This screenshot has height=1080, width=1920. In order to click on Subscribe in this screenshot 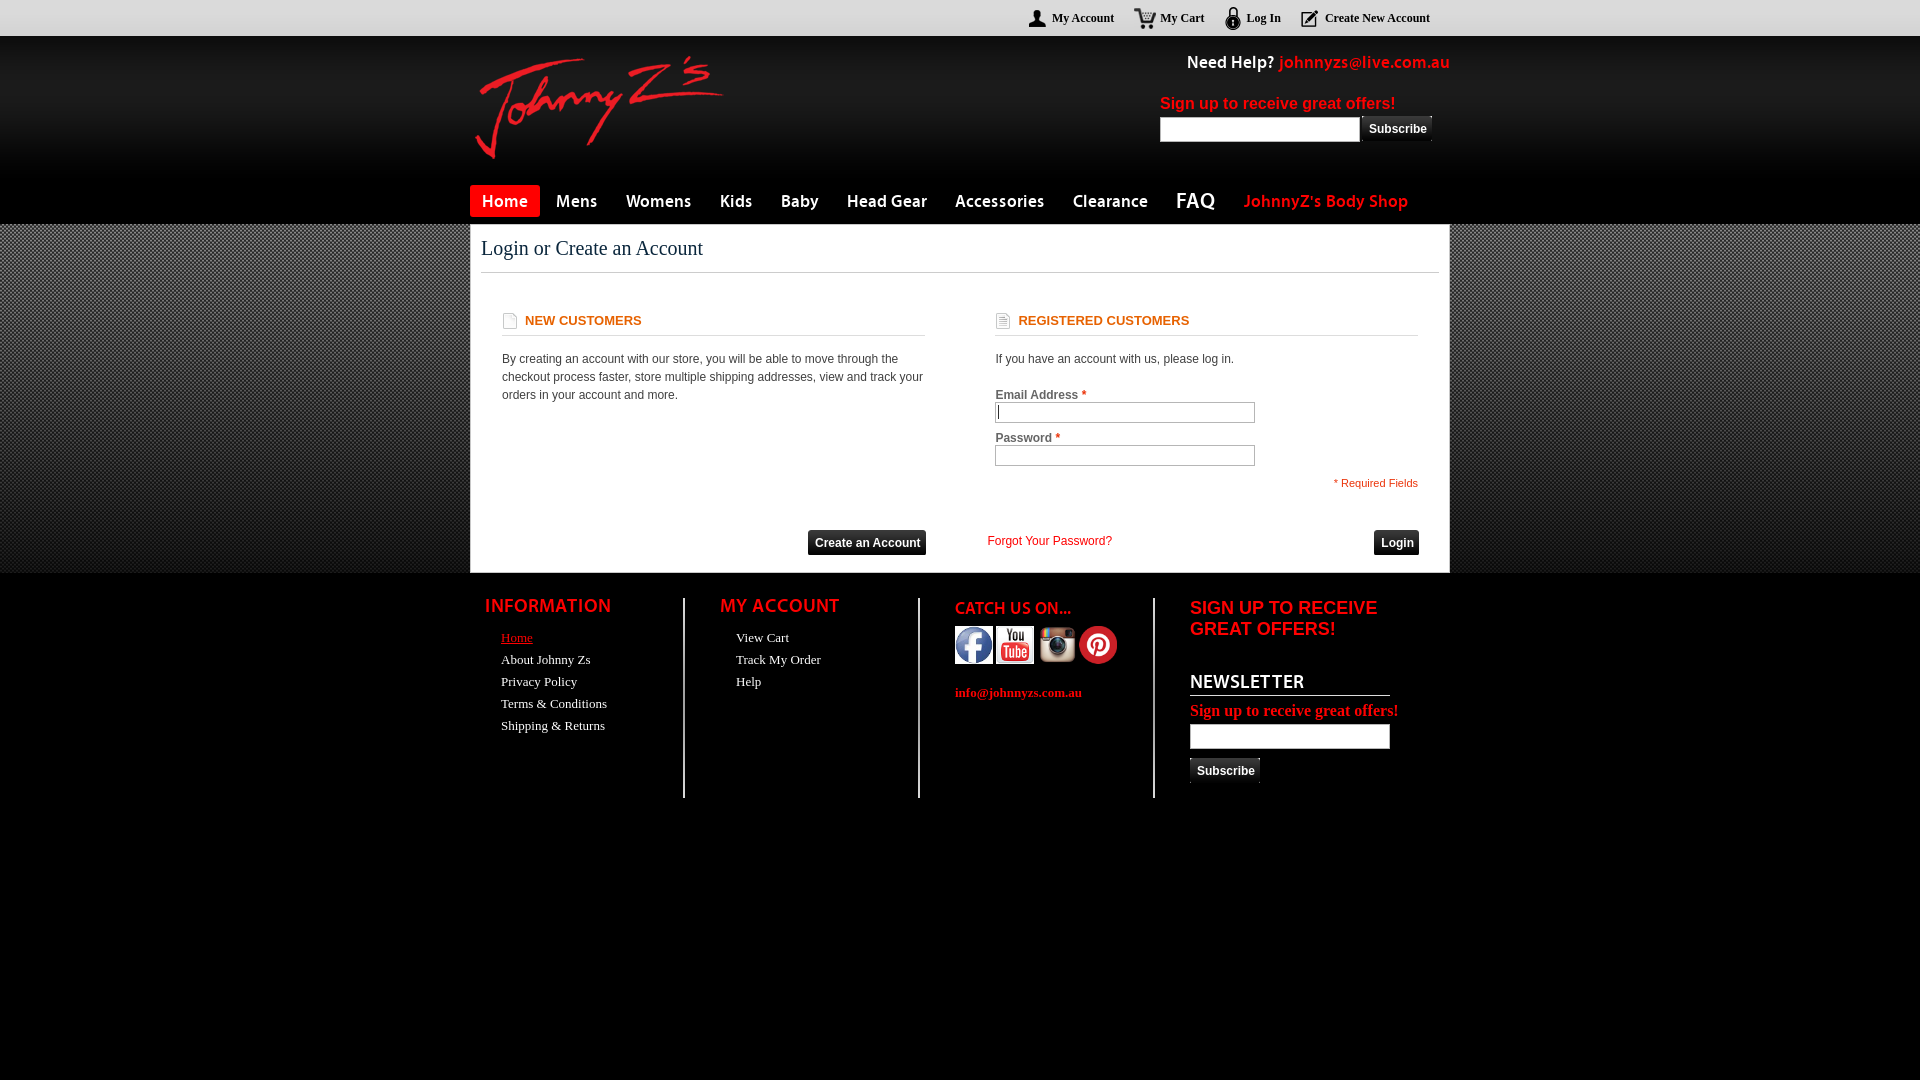, I will do `click(1228, 772)`.